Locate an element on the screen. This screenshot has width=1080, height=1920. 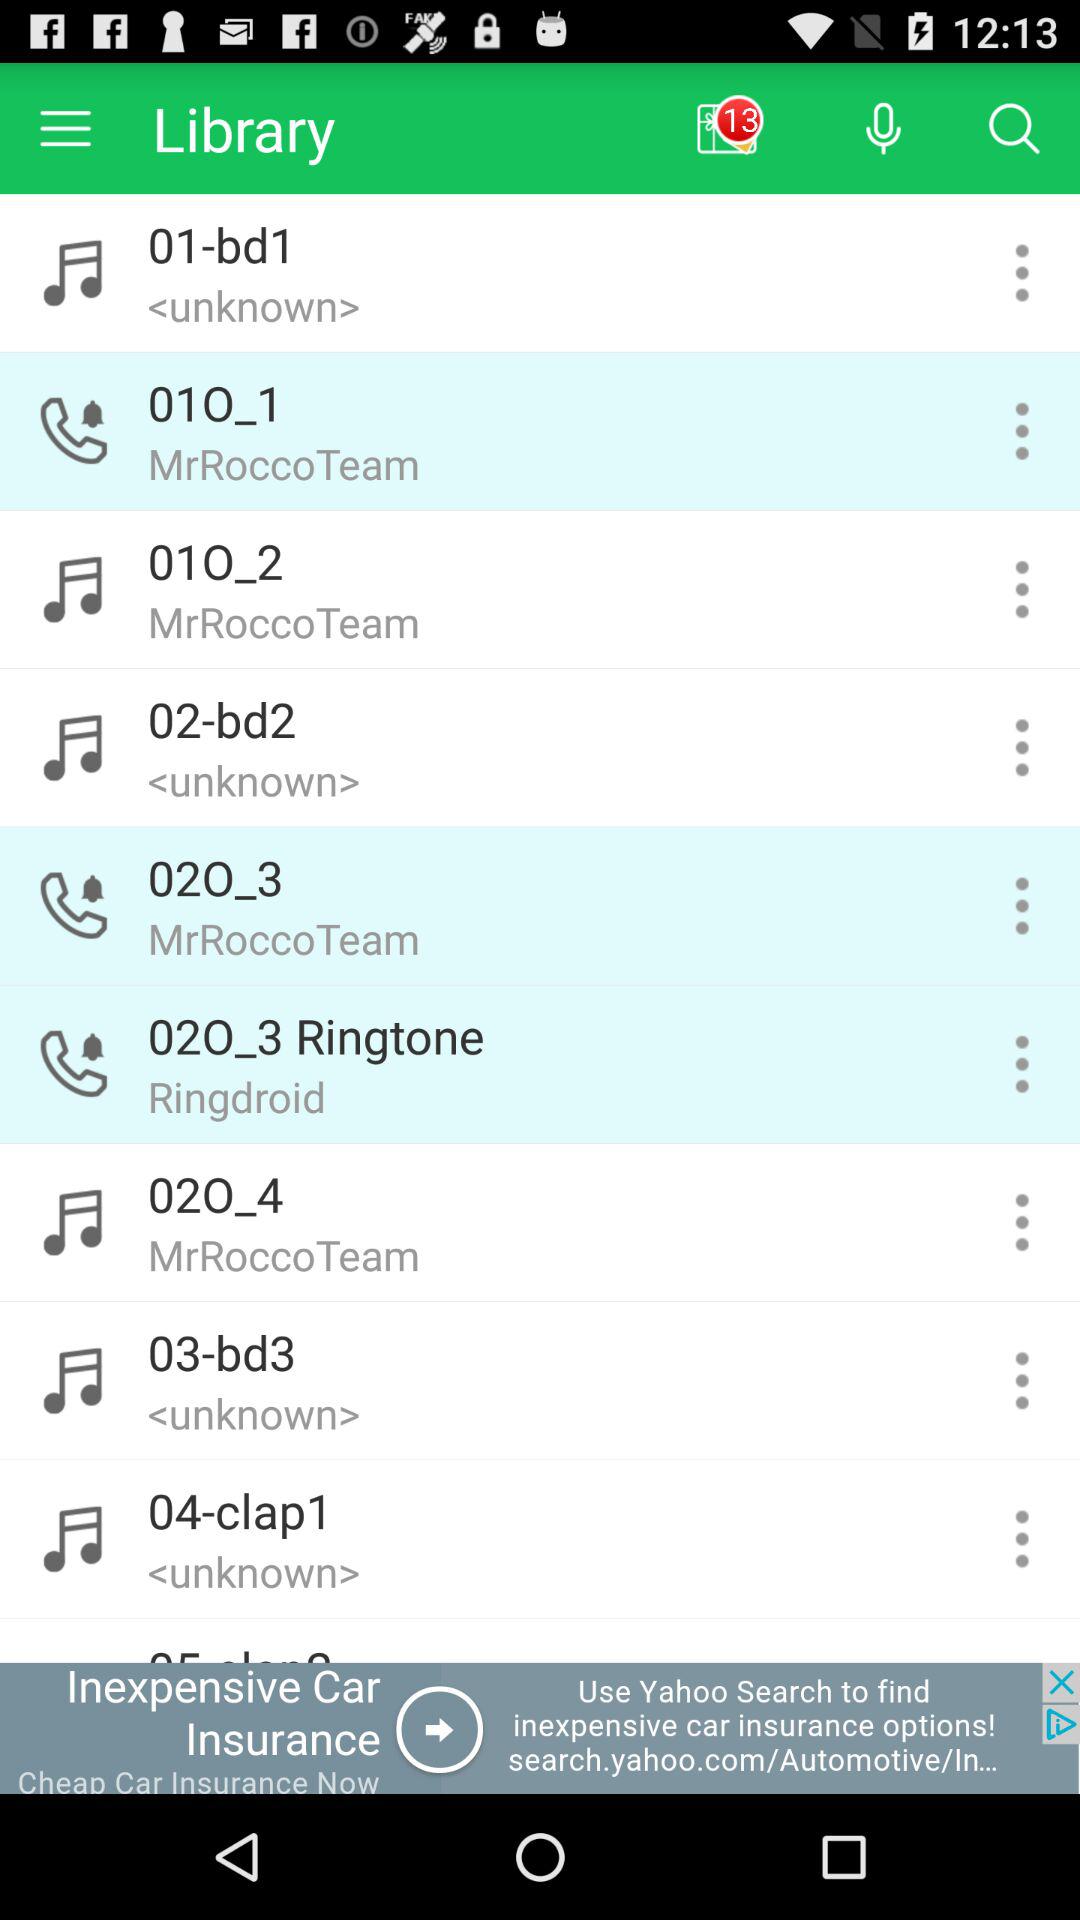
make advertisement is located at coordinates (540, 1728).